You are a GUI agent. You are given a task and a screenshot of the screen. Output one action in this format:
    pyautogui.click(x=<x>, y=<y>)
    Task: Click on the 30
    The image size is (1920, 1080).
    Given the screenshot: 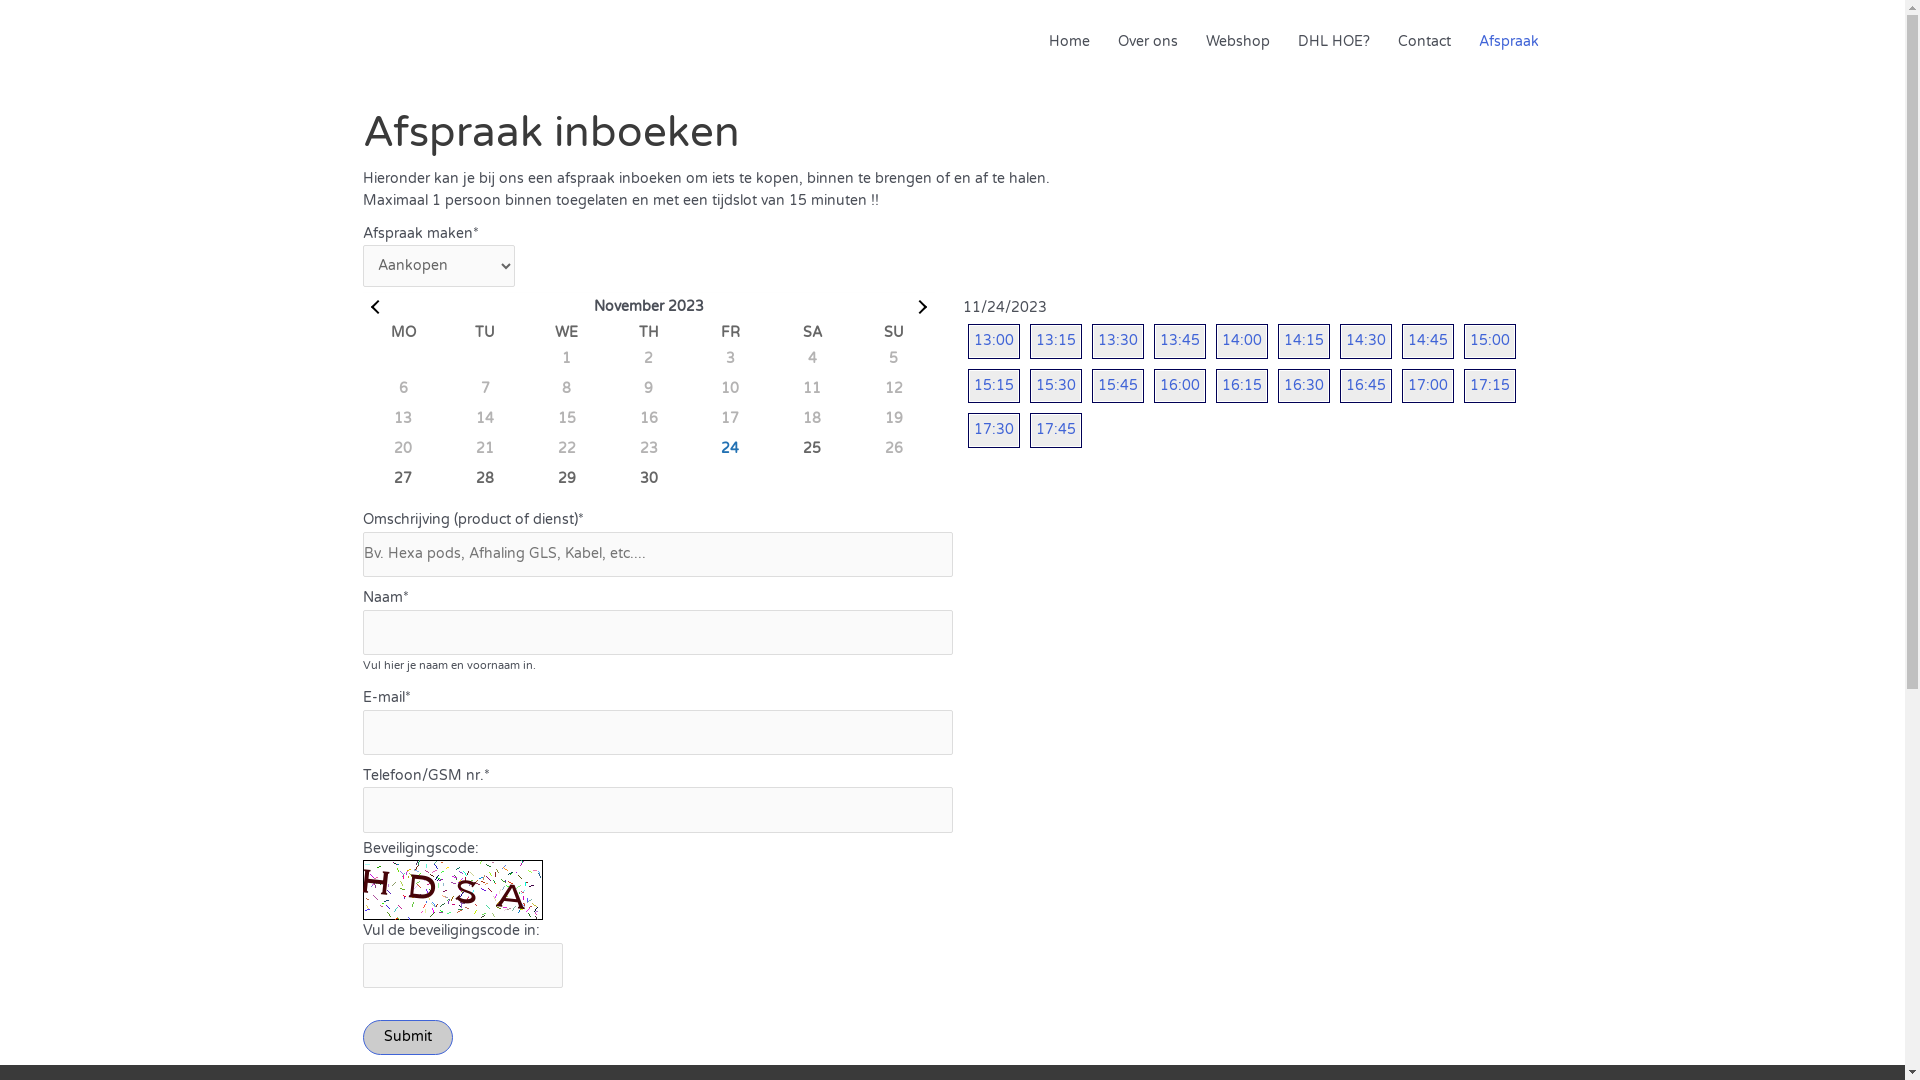 What is the action you would take?
    pyautogui.click(x=649, y=479)
    